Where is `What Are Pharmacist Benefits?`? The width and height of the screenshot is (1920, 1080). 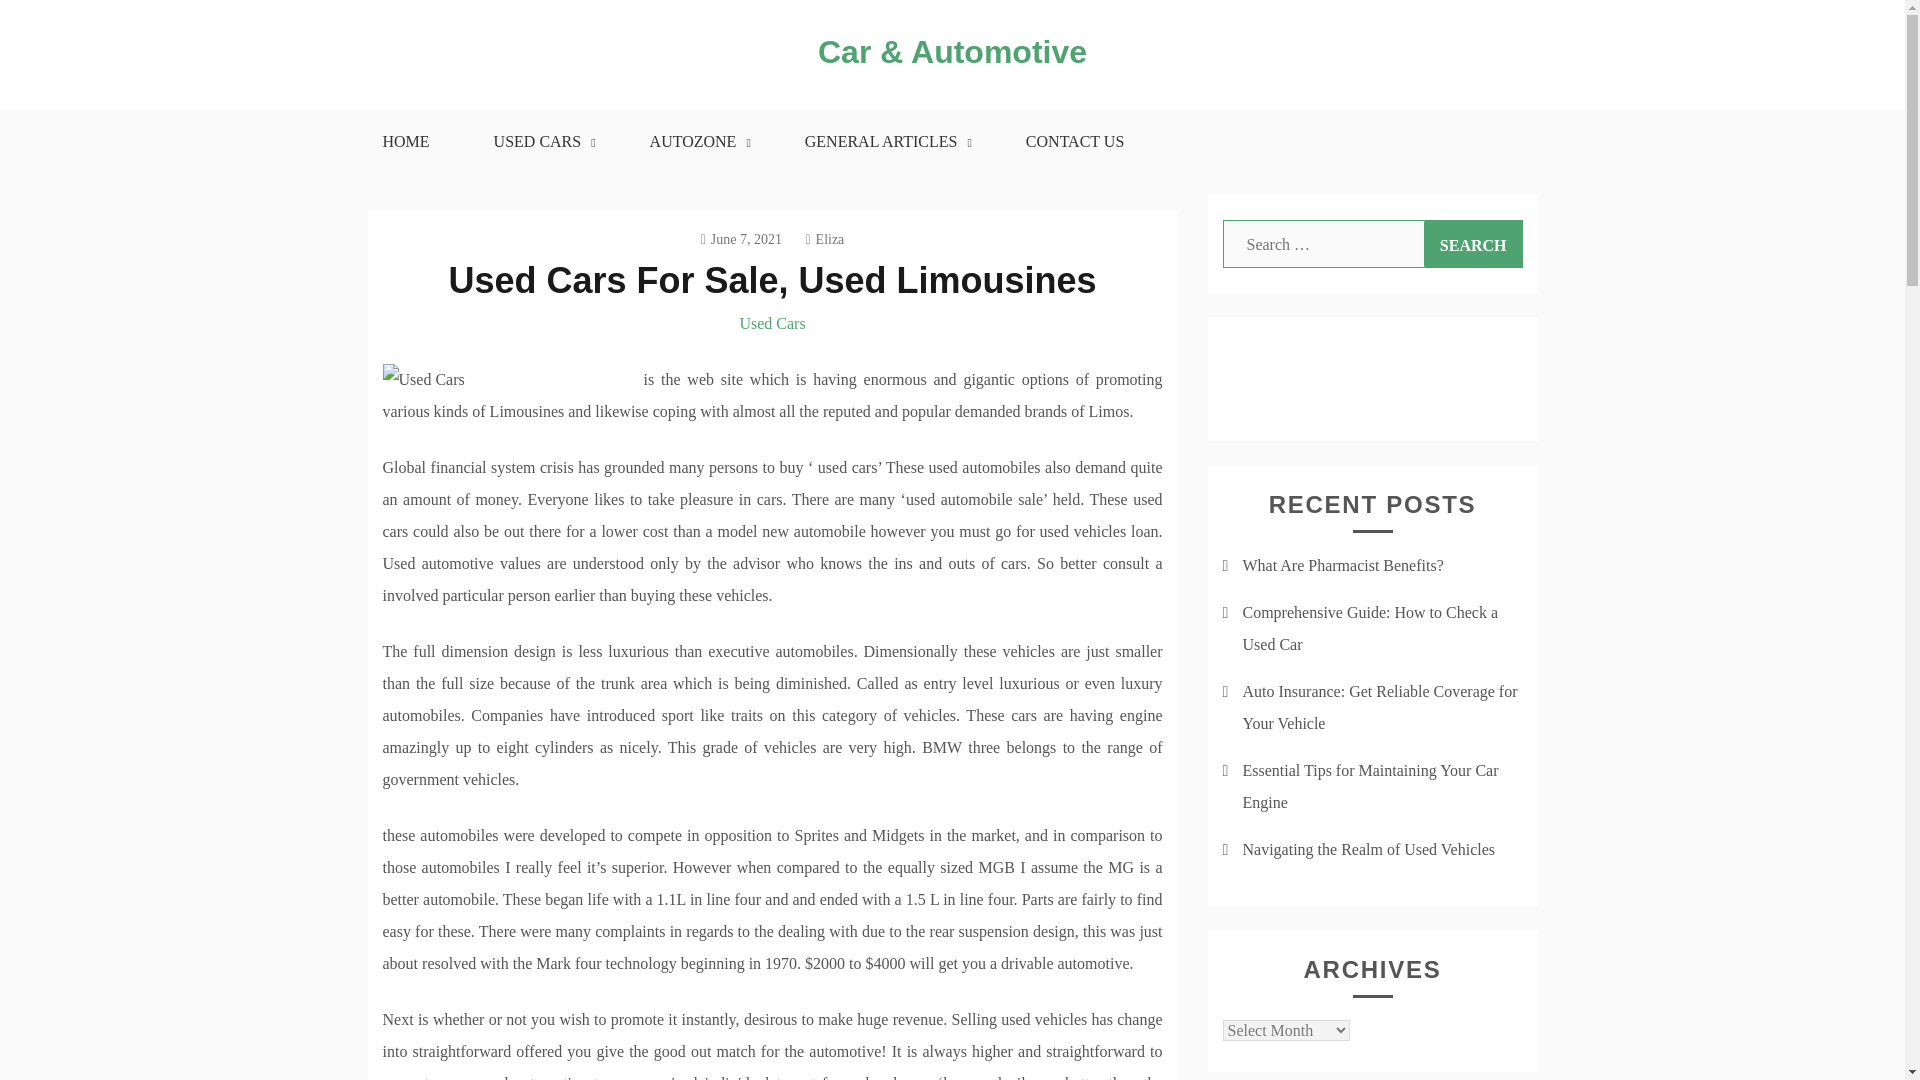
What Are Pharmacist Benefits? is located at coordinates (1342, 565).